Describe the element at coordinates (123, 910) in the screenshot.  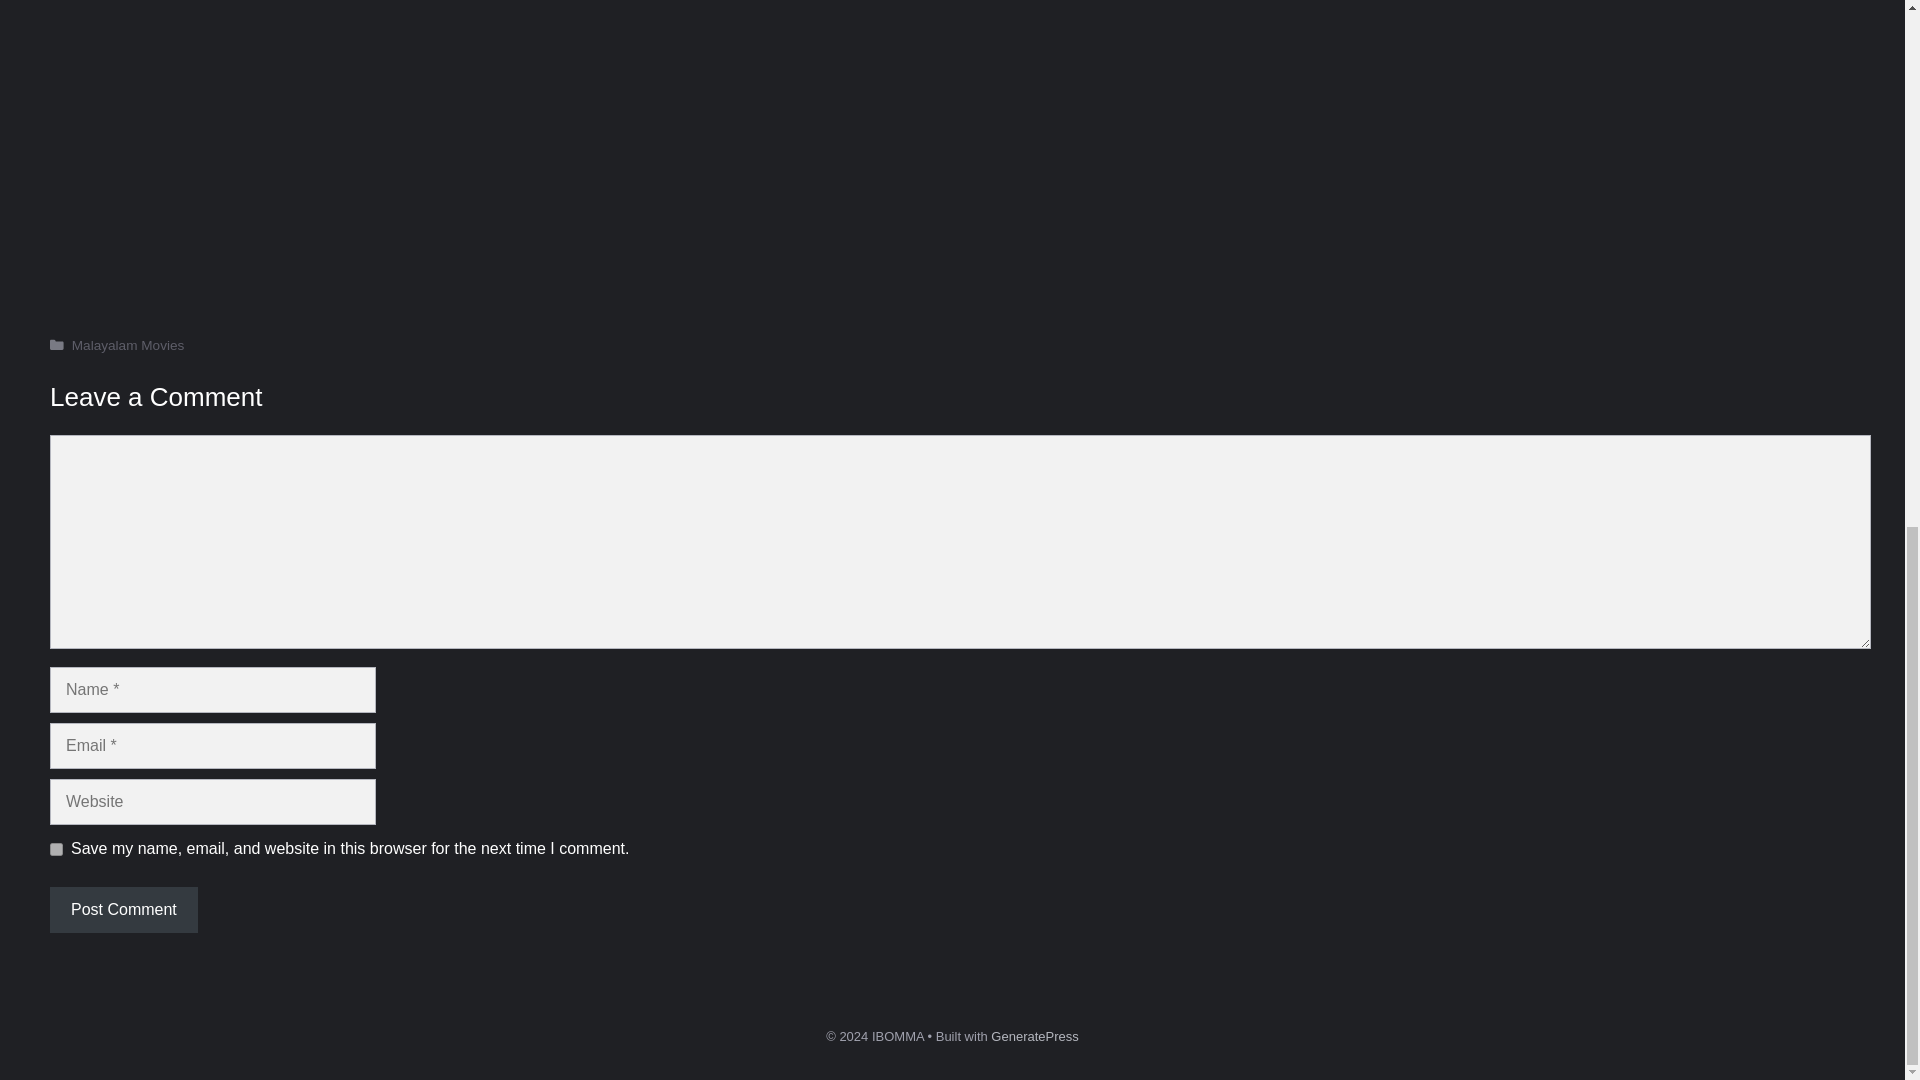
I see `Post Comment` at that location.